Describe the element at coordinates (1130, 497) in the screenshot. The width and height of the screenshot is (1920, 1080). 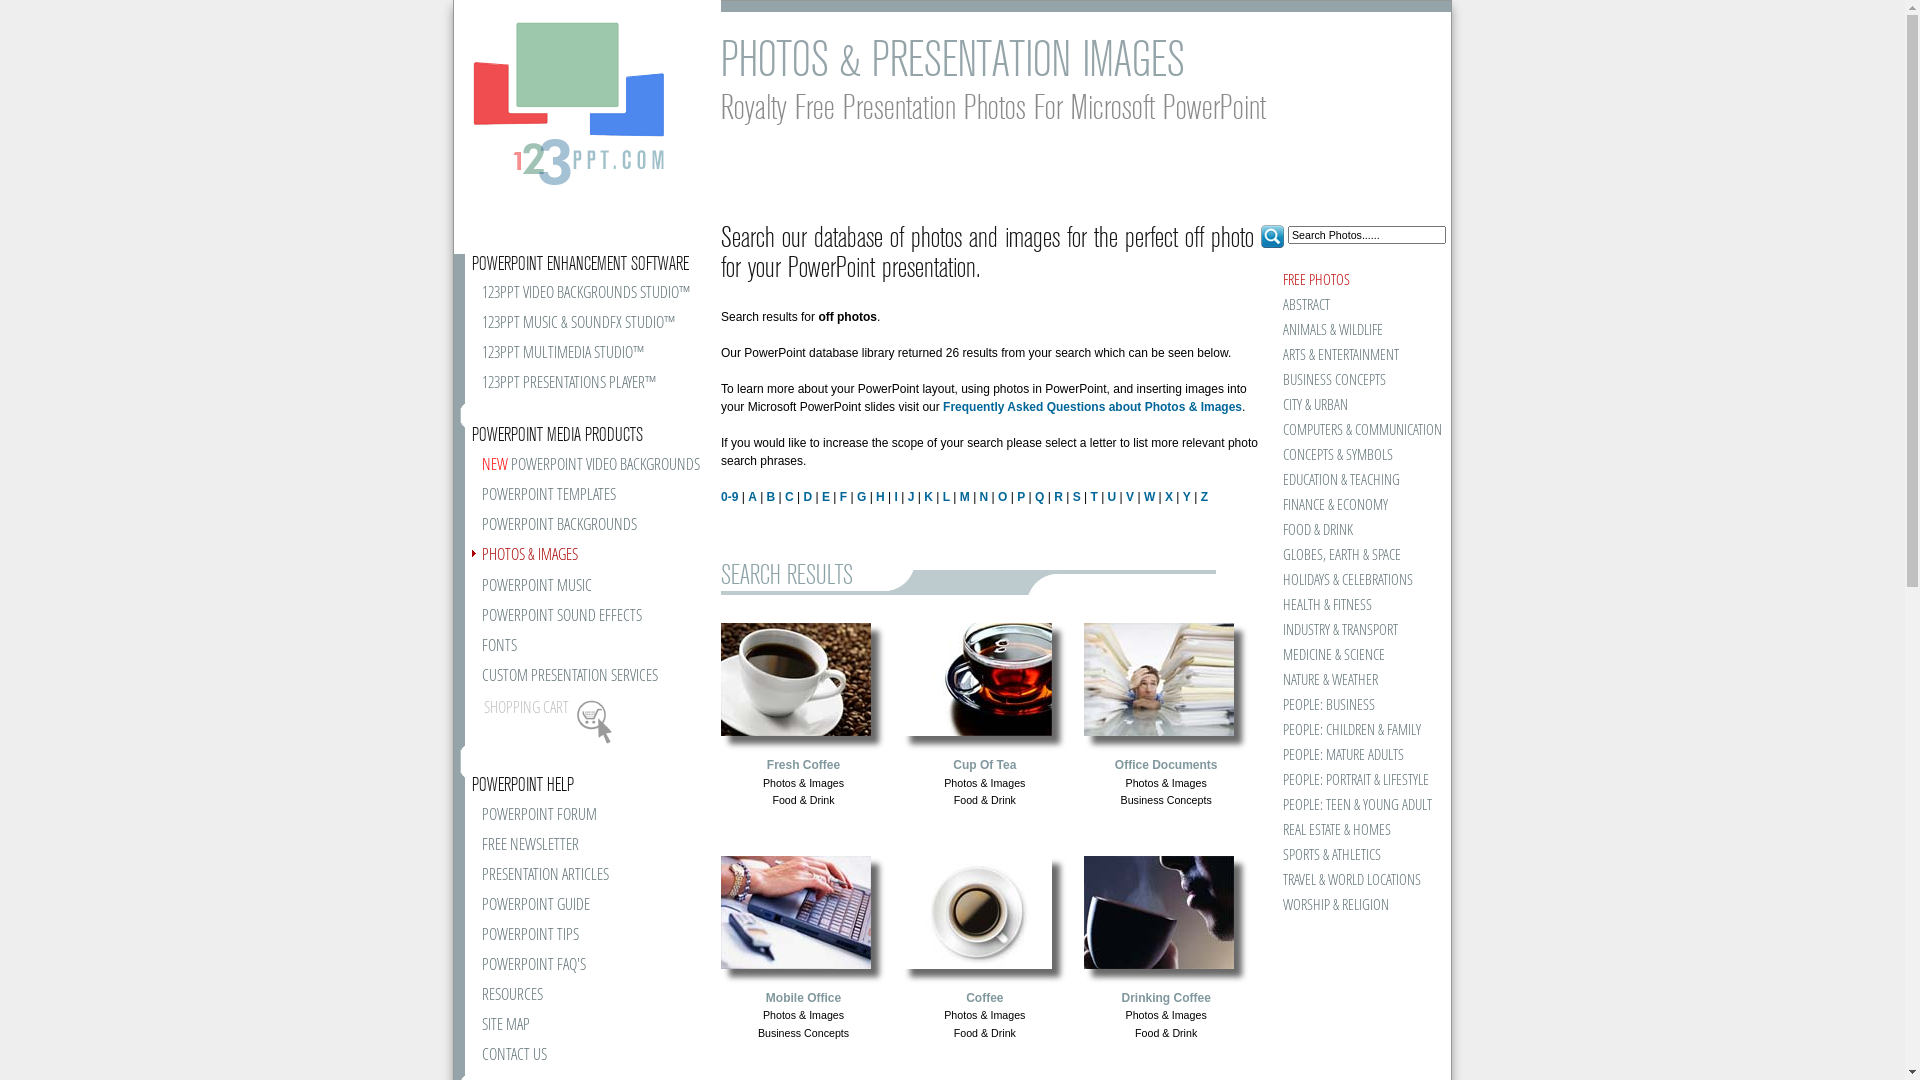
I see `V` at that location.